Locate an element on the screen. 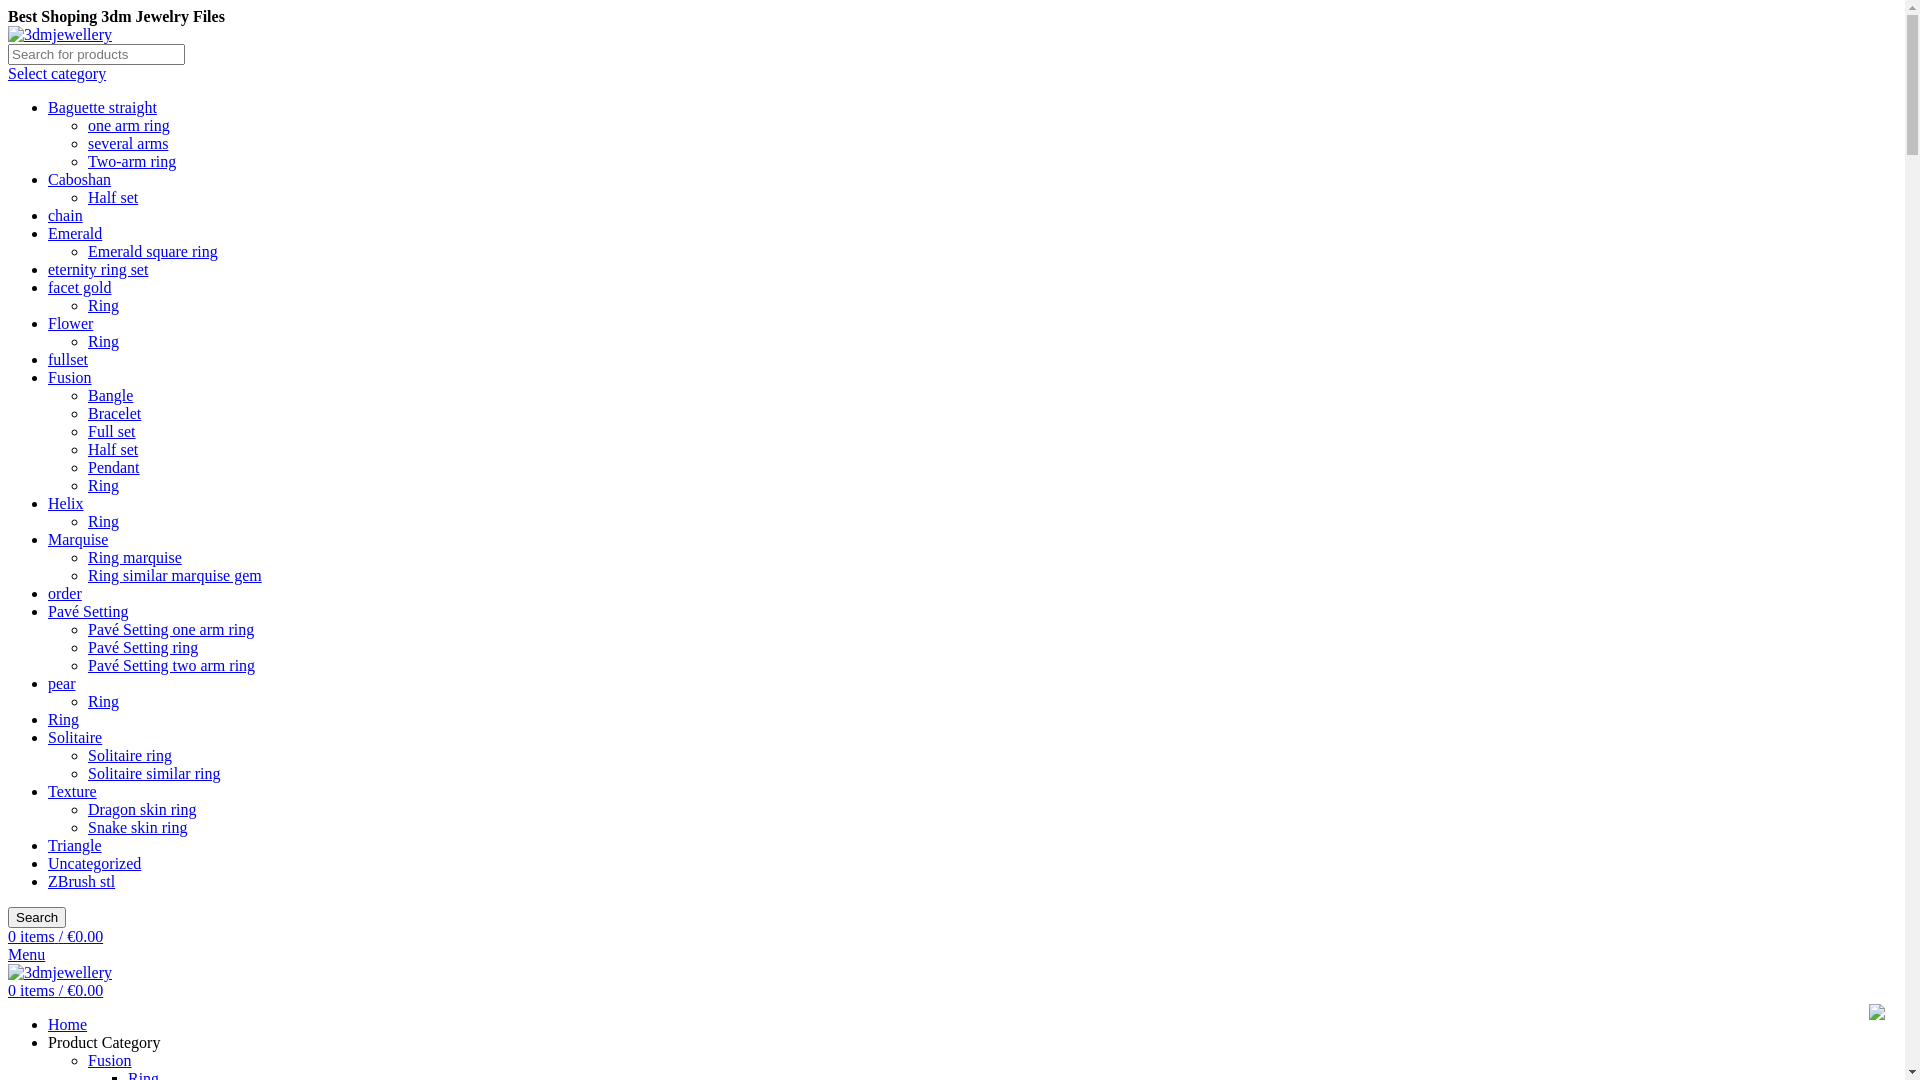 Image resolution: width=1920 pixels, height=1080 pixels. Solitaire similar ring is located at coordinates (154, 774).